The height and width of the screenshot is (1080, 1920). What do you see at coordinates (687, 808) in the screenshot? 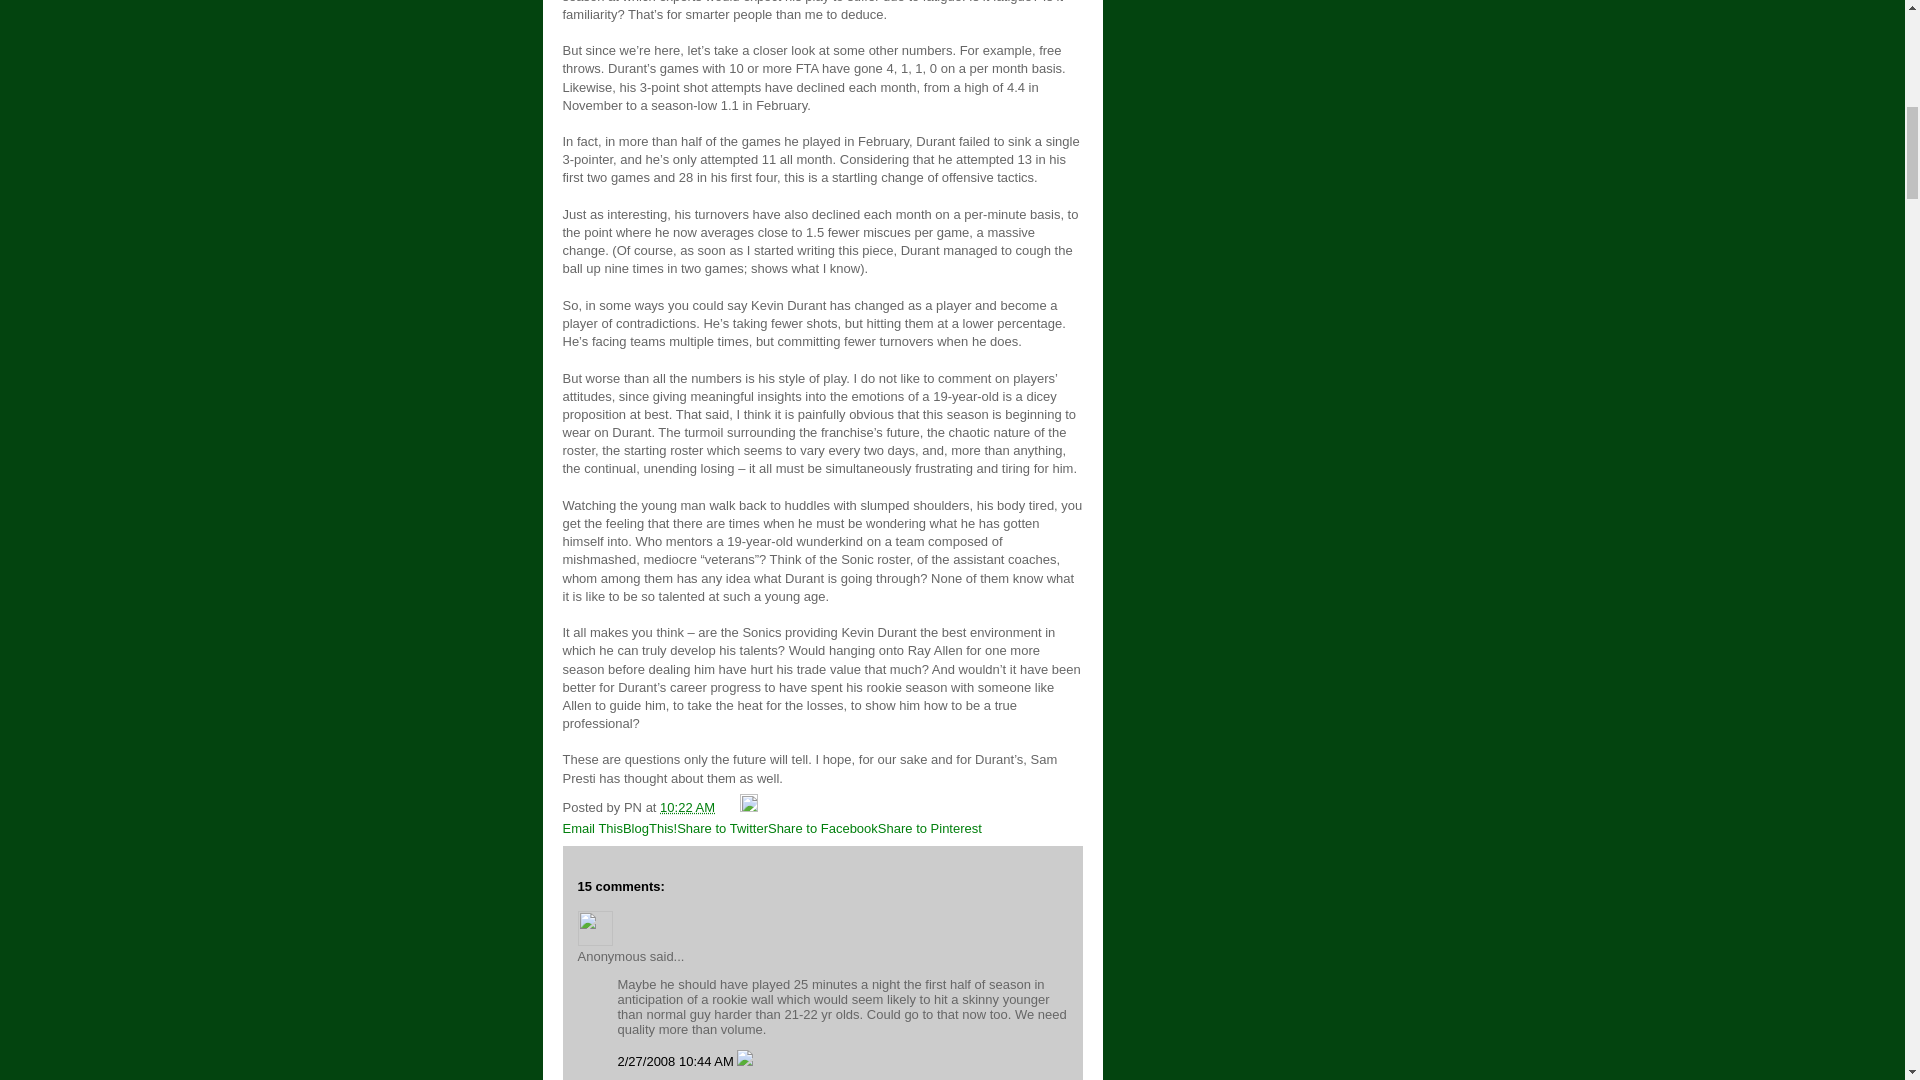
I see `permanent link` at bounding box center [687, 808].